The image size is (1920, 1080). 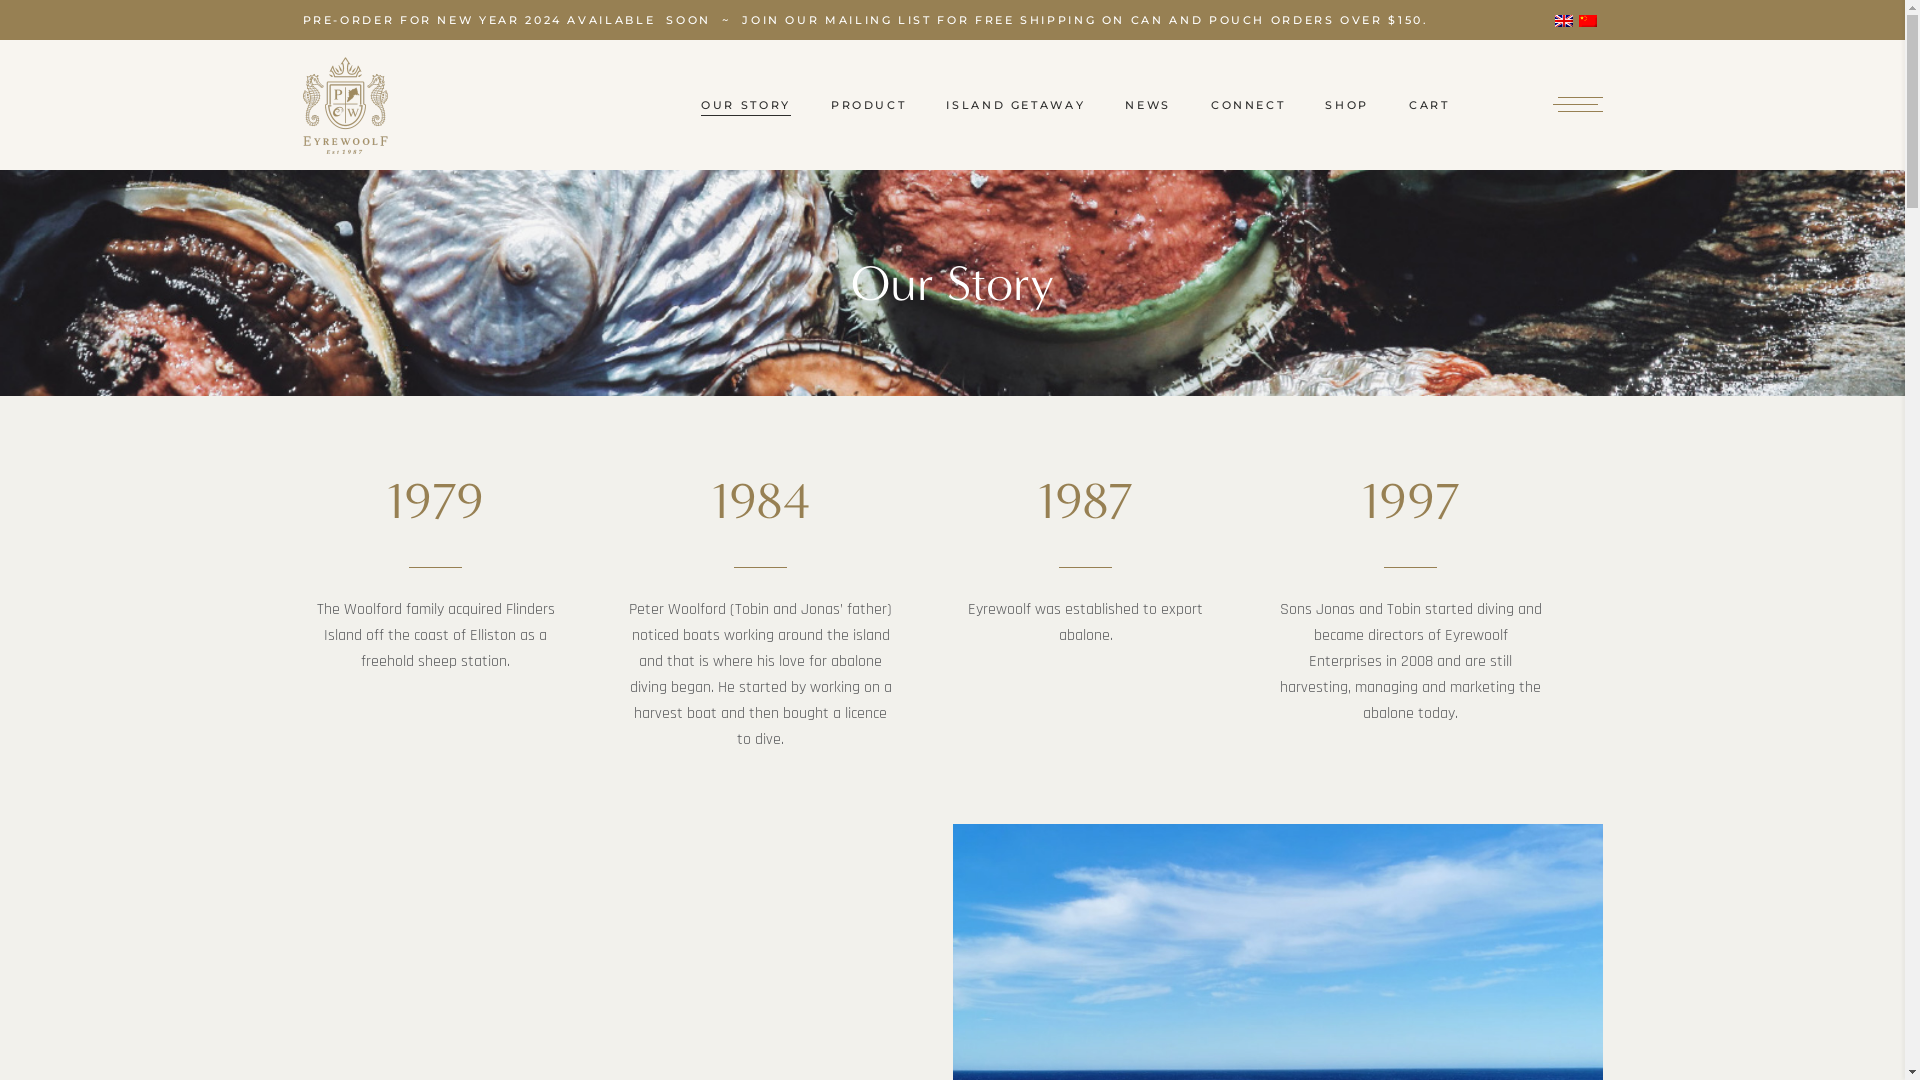 What do you see at coordinates (746, 105) in the screenshot?
I see `OUR STORY` at bounding box center [746, 105].